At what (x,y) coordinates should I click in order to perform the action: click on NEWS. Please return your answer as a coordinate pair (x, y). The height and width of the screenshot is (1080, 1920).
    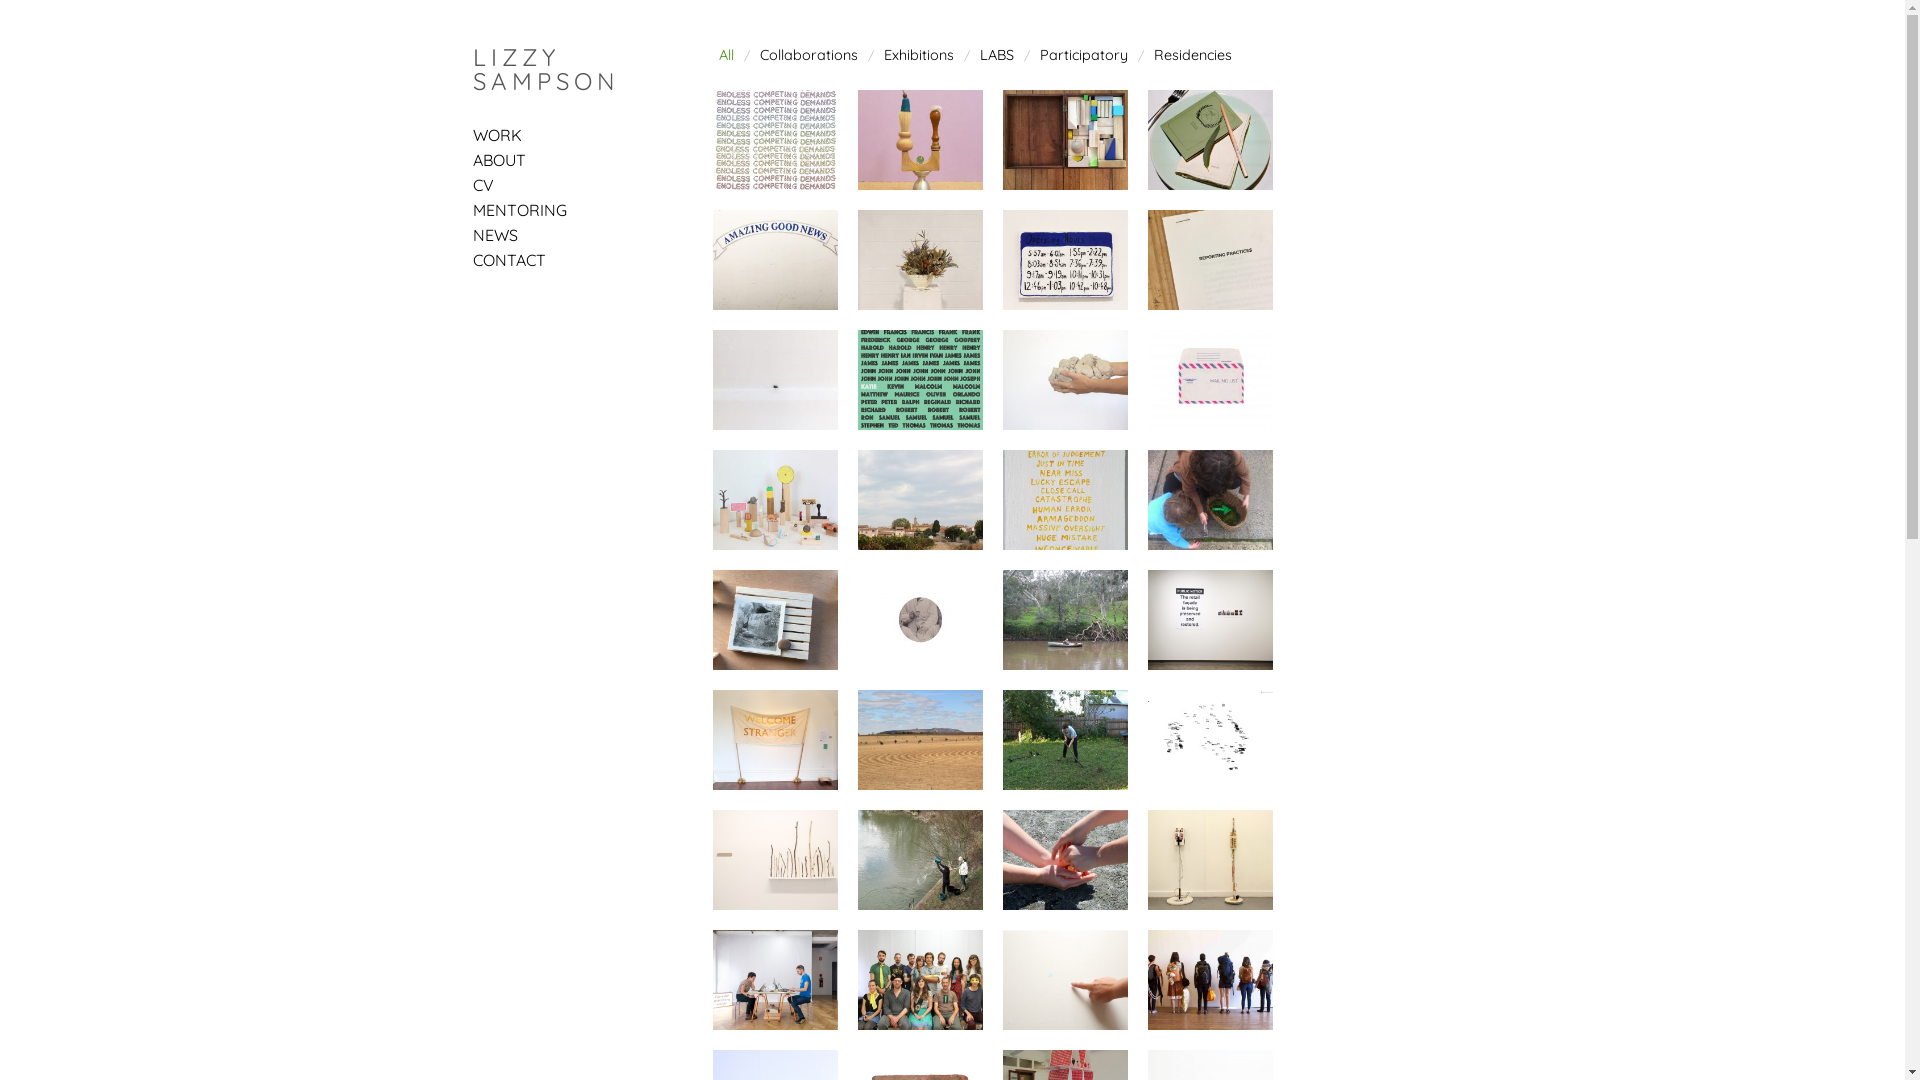
    Looking at the image, I should click on (494, 235).